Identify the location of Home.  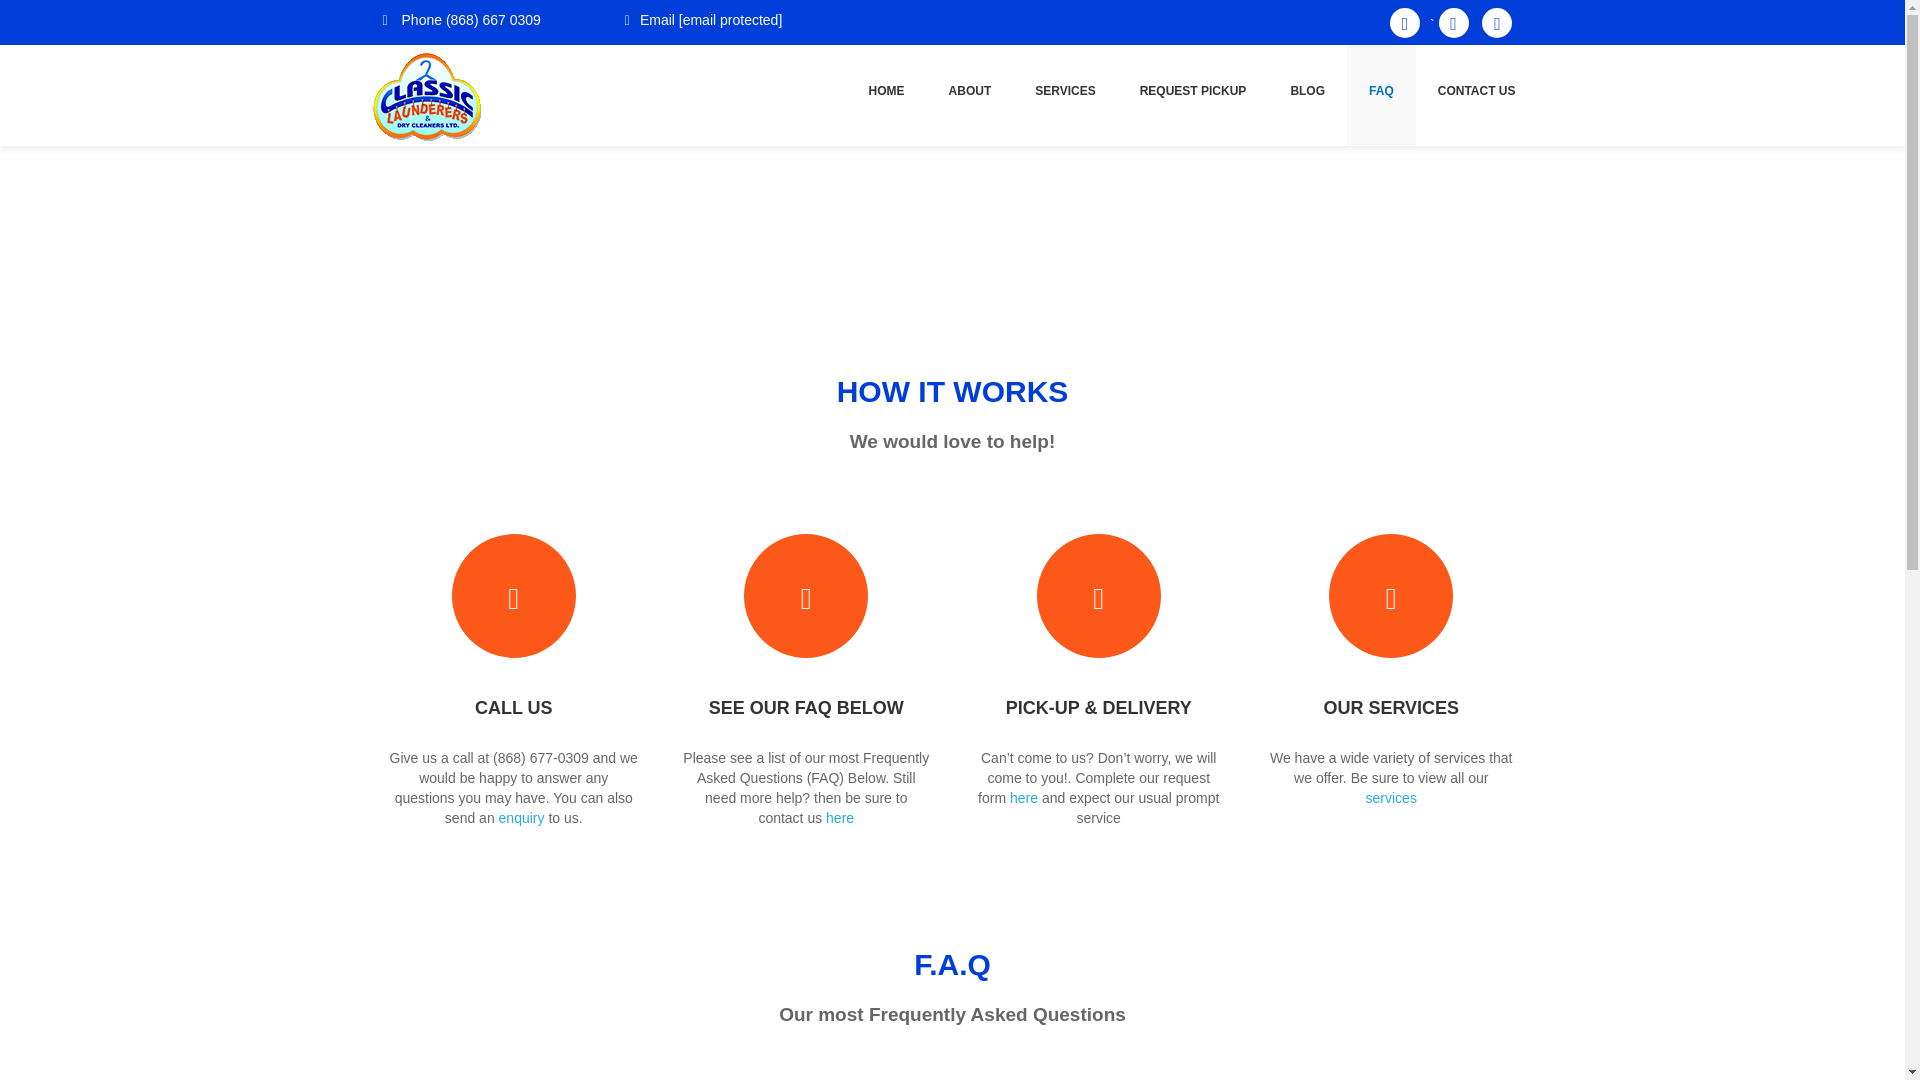
(1453, 240).